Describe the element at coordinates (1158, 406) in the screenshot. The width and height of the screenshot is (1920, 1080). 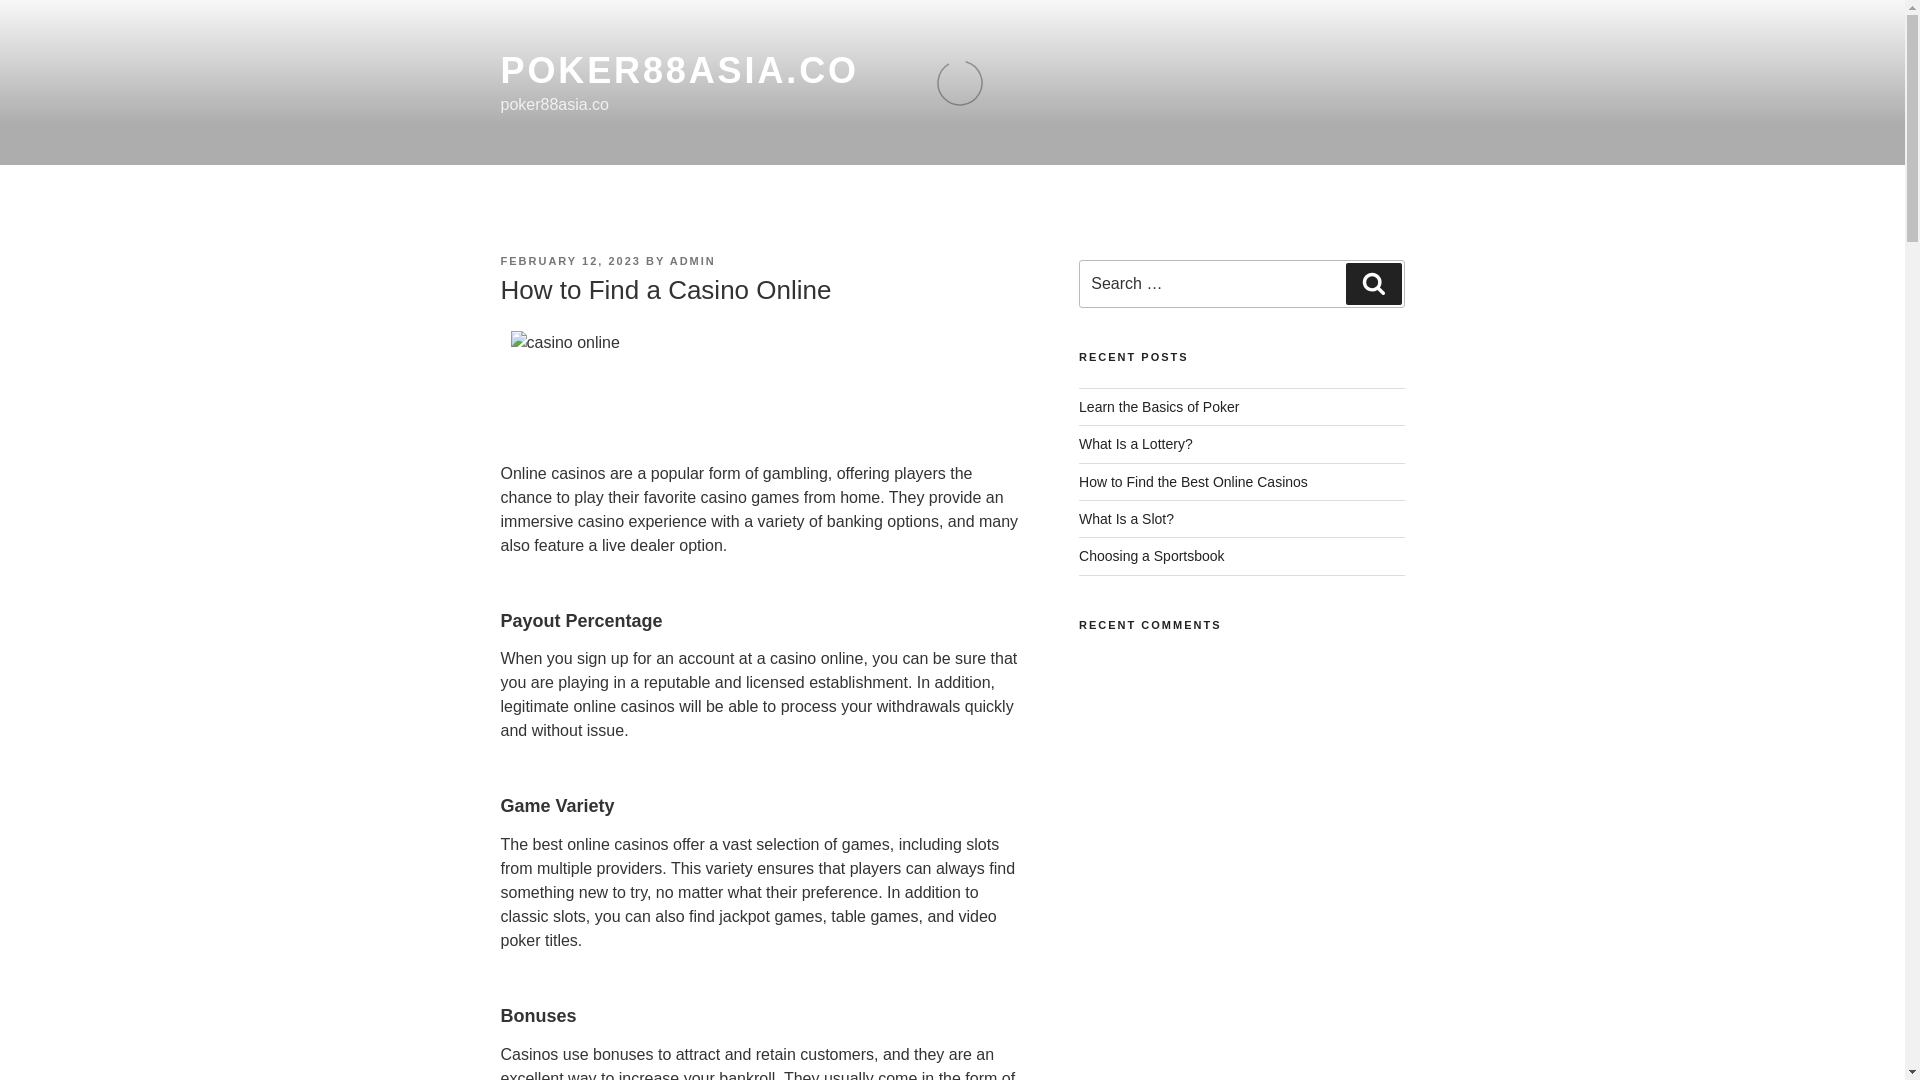
I see `Learn the Basics of Poker` at that location.